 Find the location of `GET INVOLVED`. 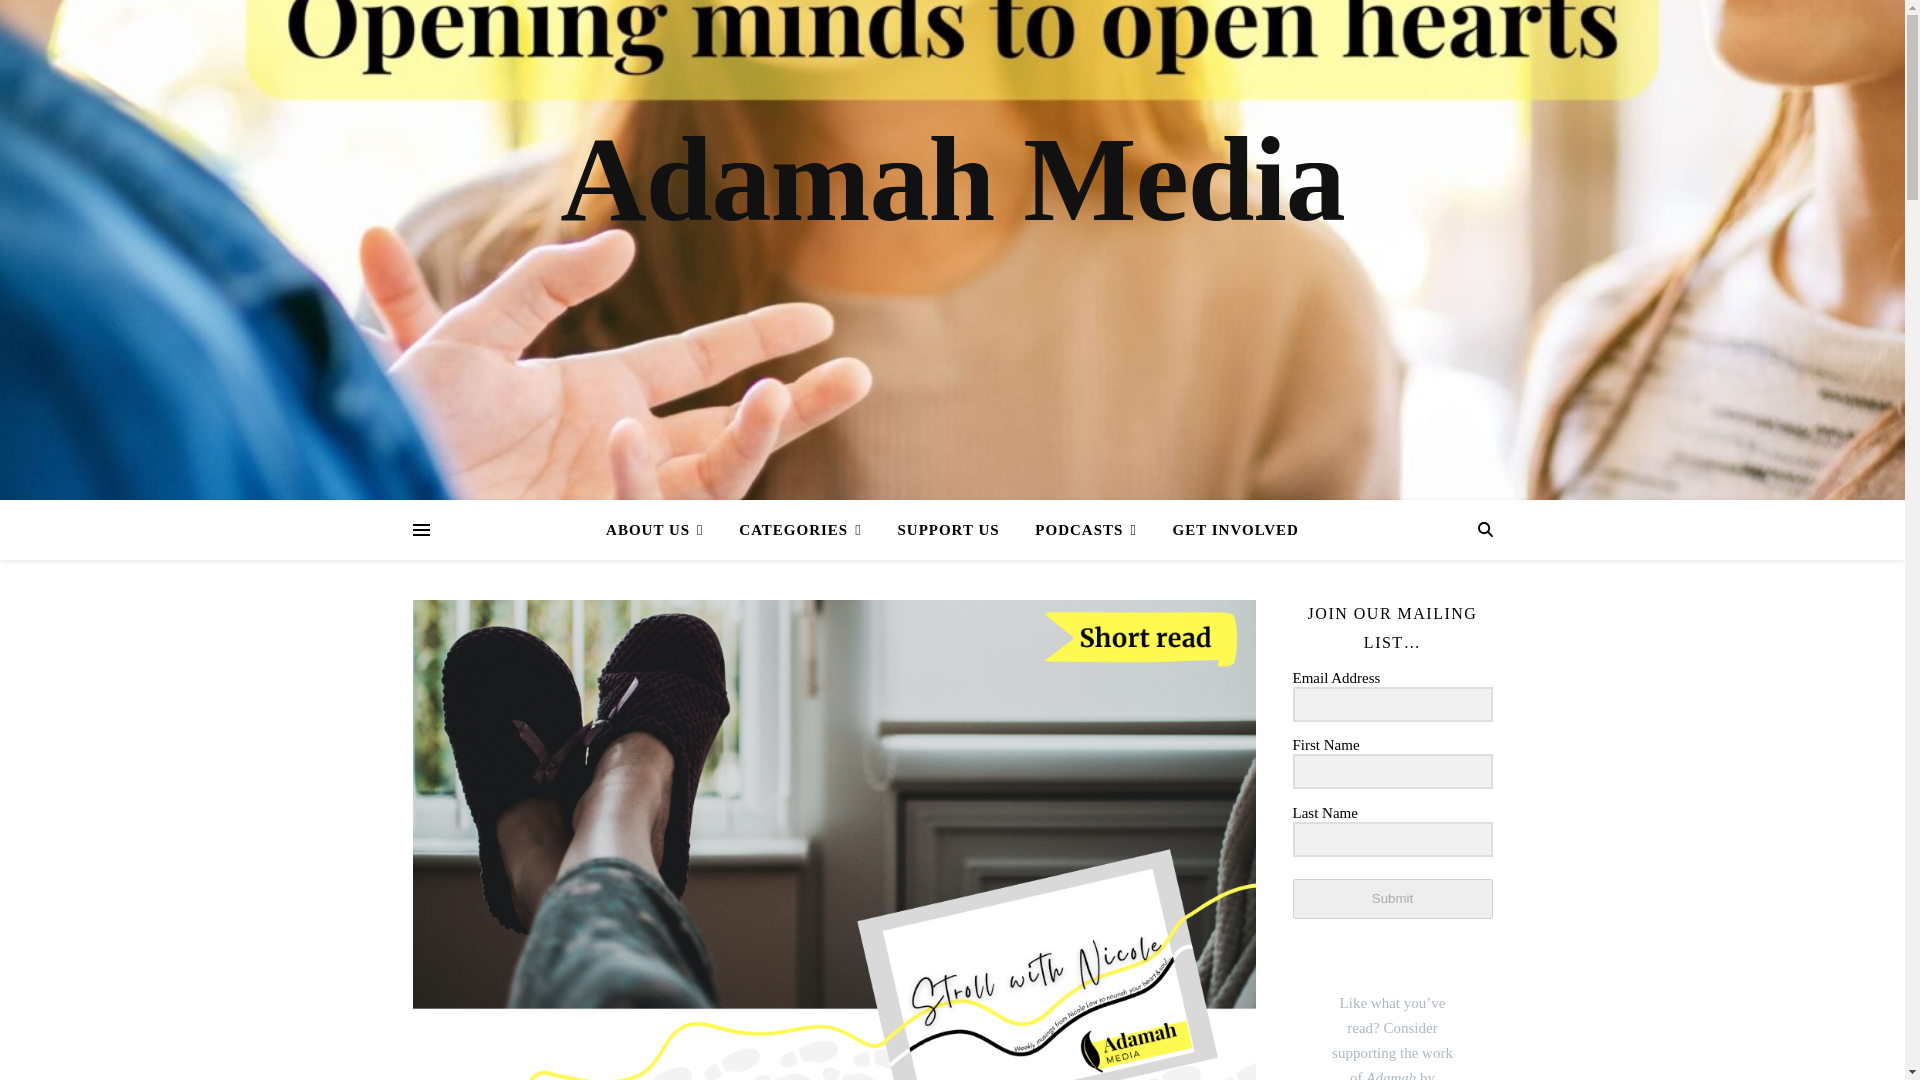

GET INVOLVED is located at coordinates (1228, 530).